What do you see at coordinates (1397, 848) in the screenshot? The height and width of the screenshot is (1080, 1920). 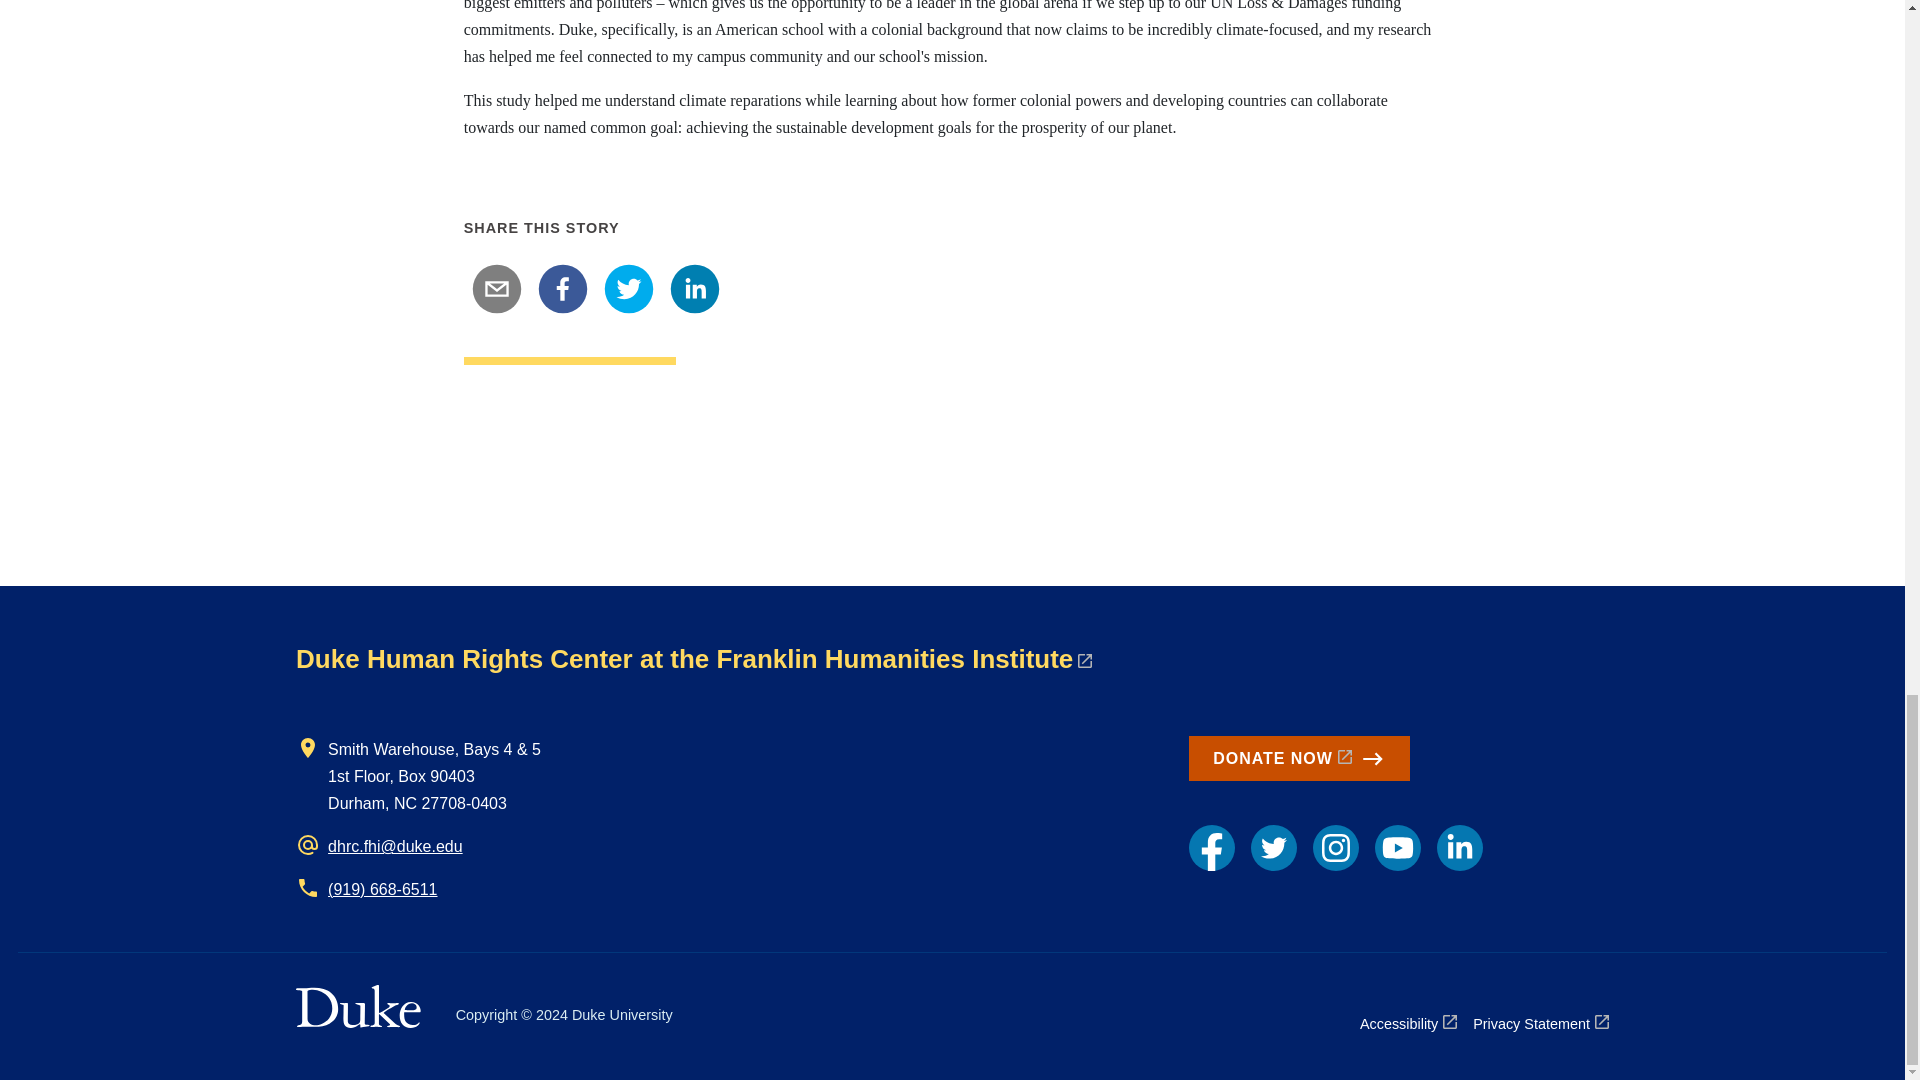 I see `YouTube link` at bounding box center [1397, 848].